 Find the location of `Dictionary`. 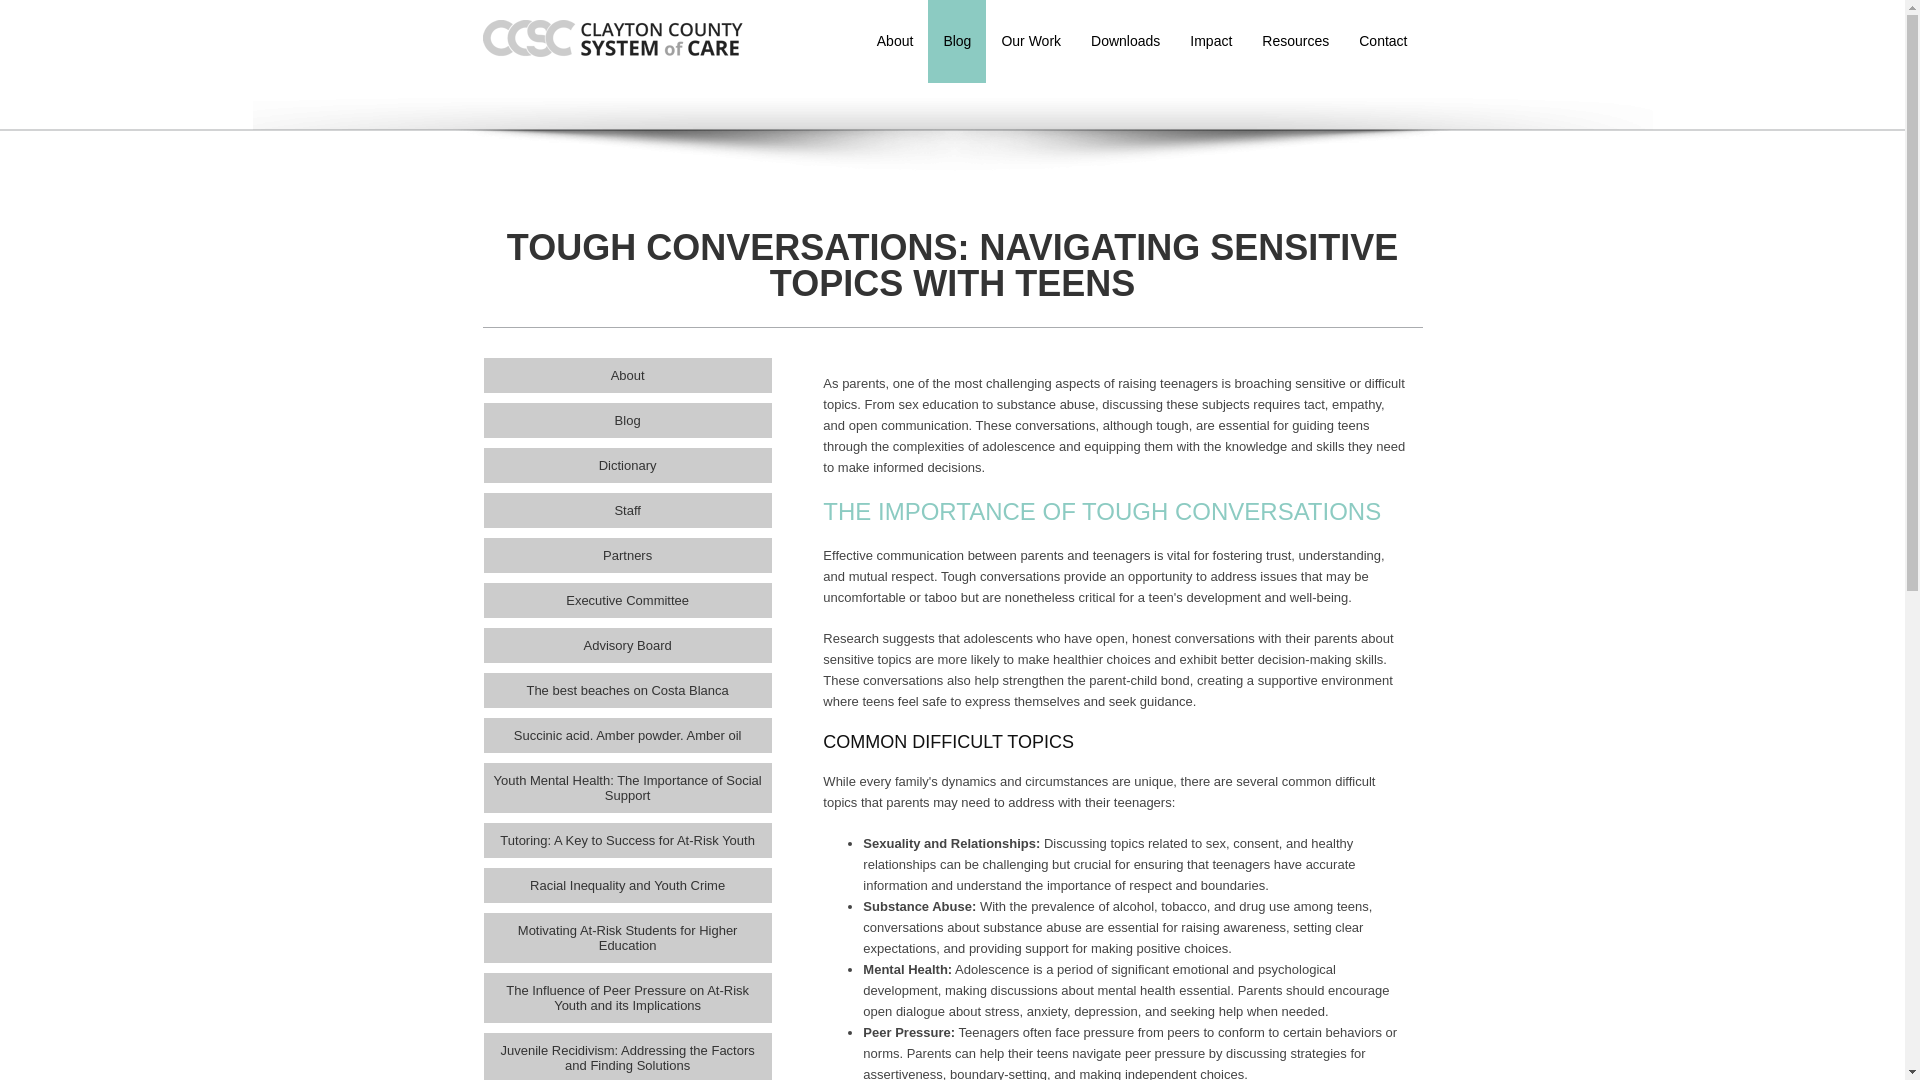

Dictionary is located at coordinates (627, 465).